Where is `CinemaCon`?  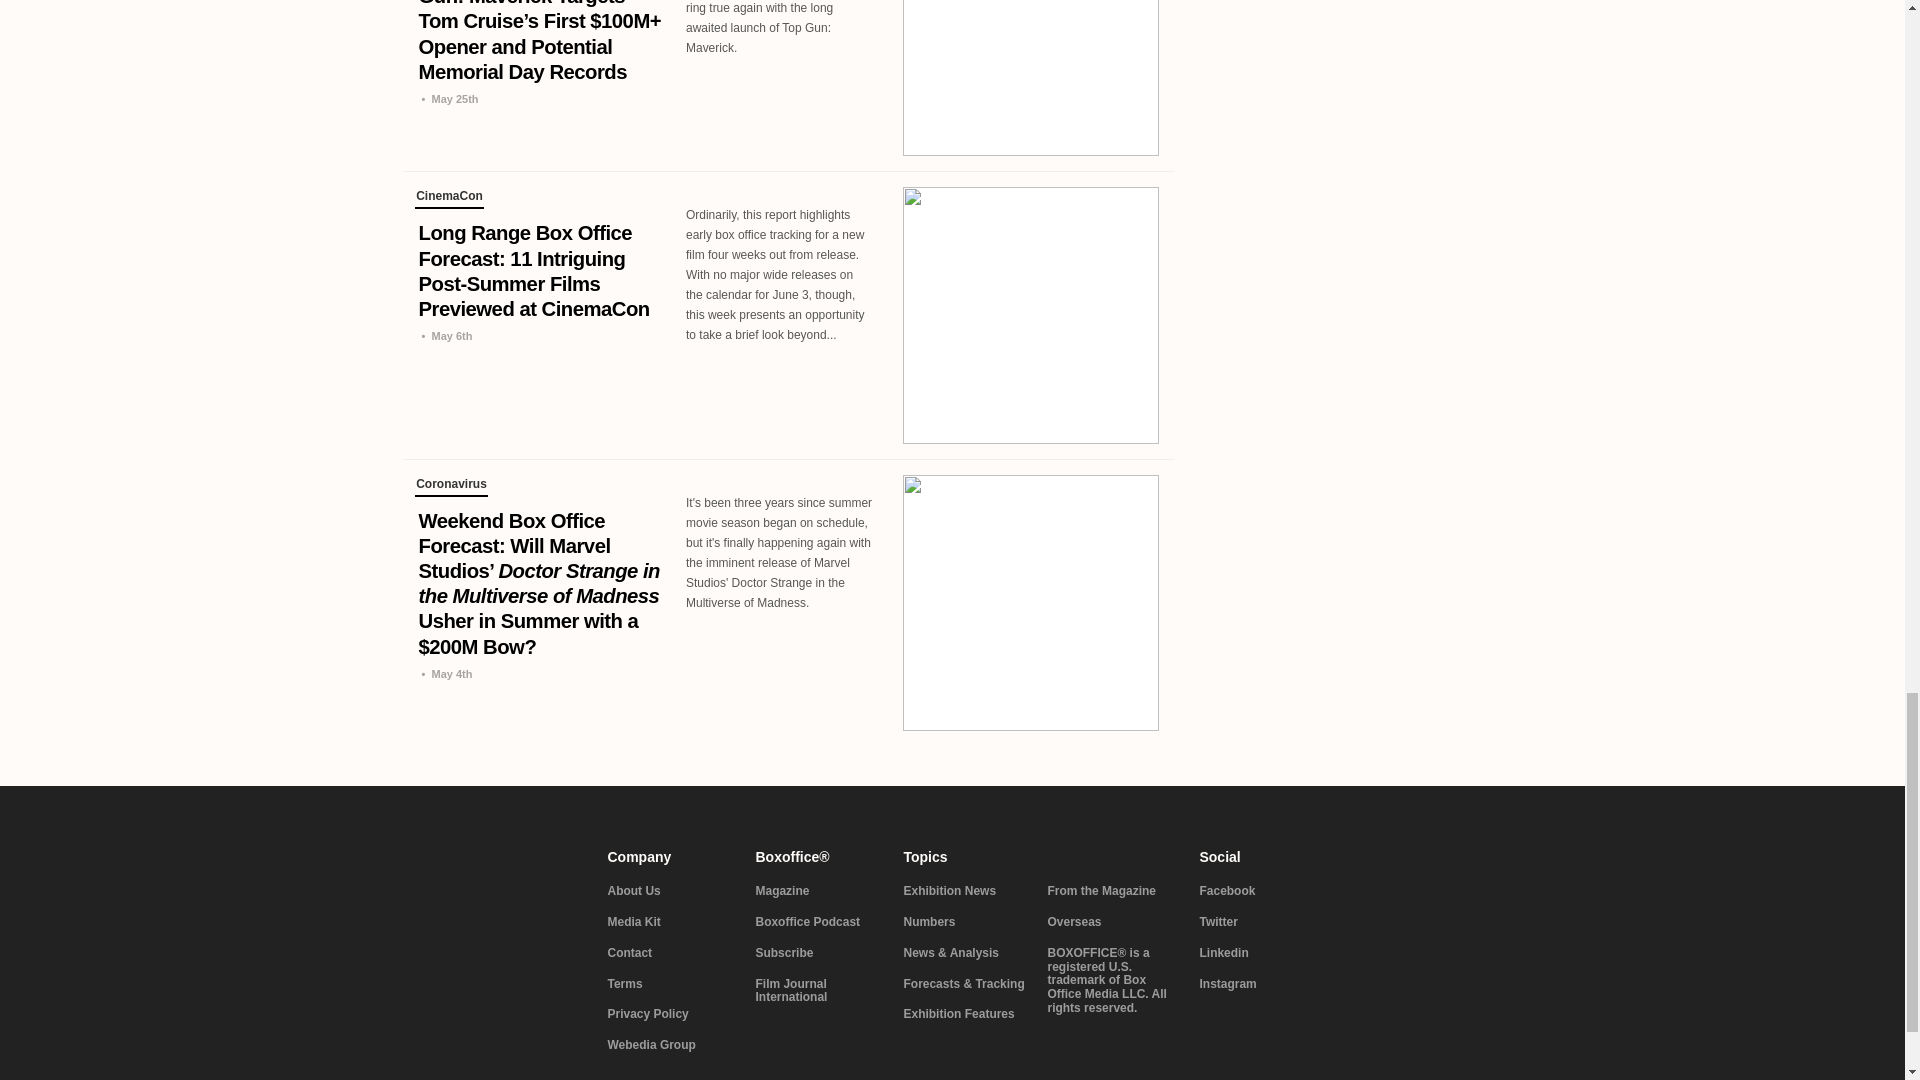 CinemaCon is located at coordinates (448, 199).